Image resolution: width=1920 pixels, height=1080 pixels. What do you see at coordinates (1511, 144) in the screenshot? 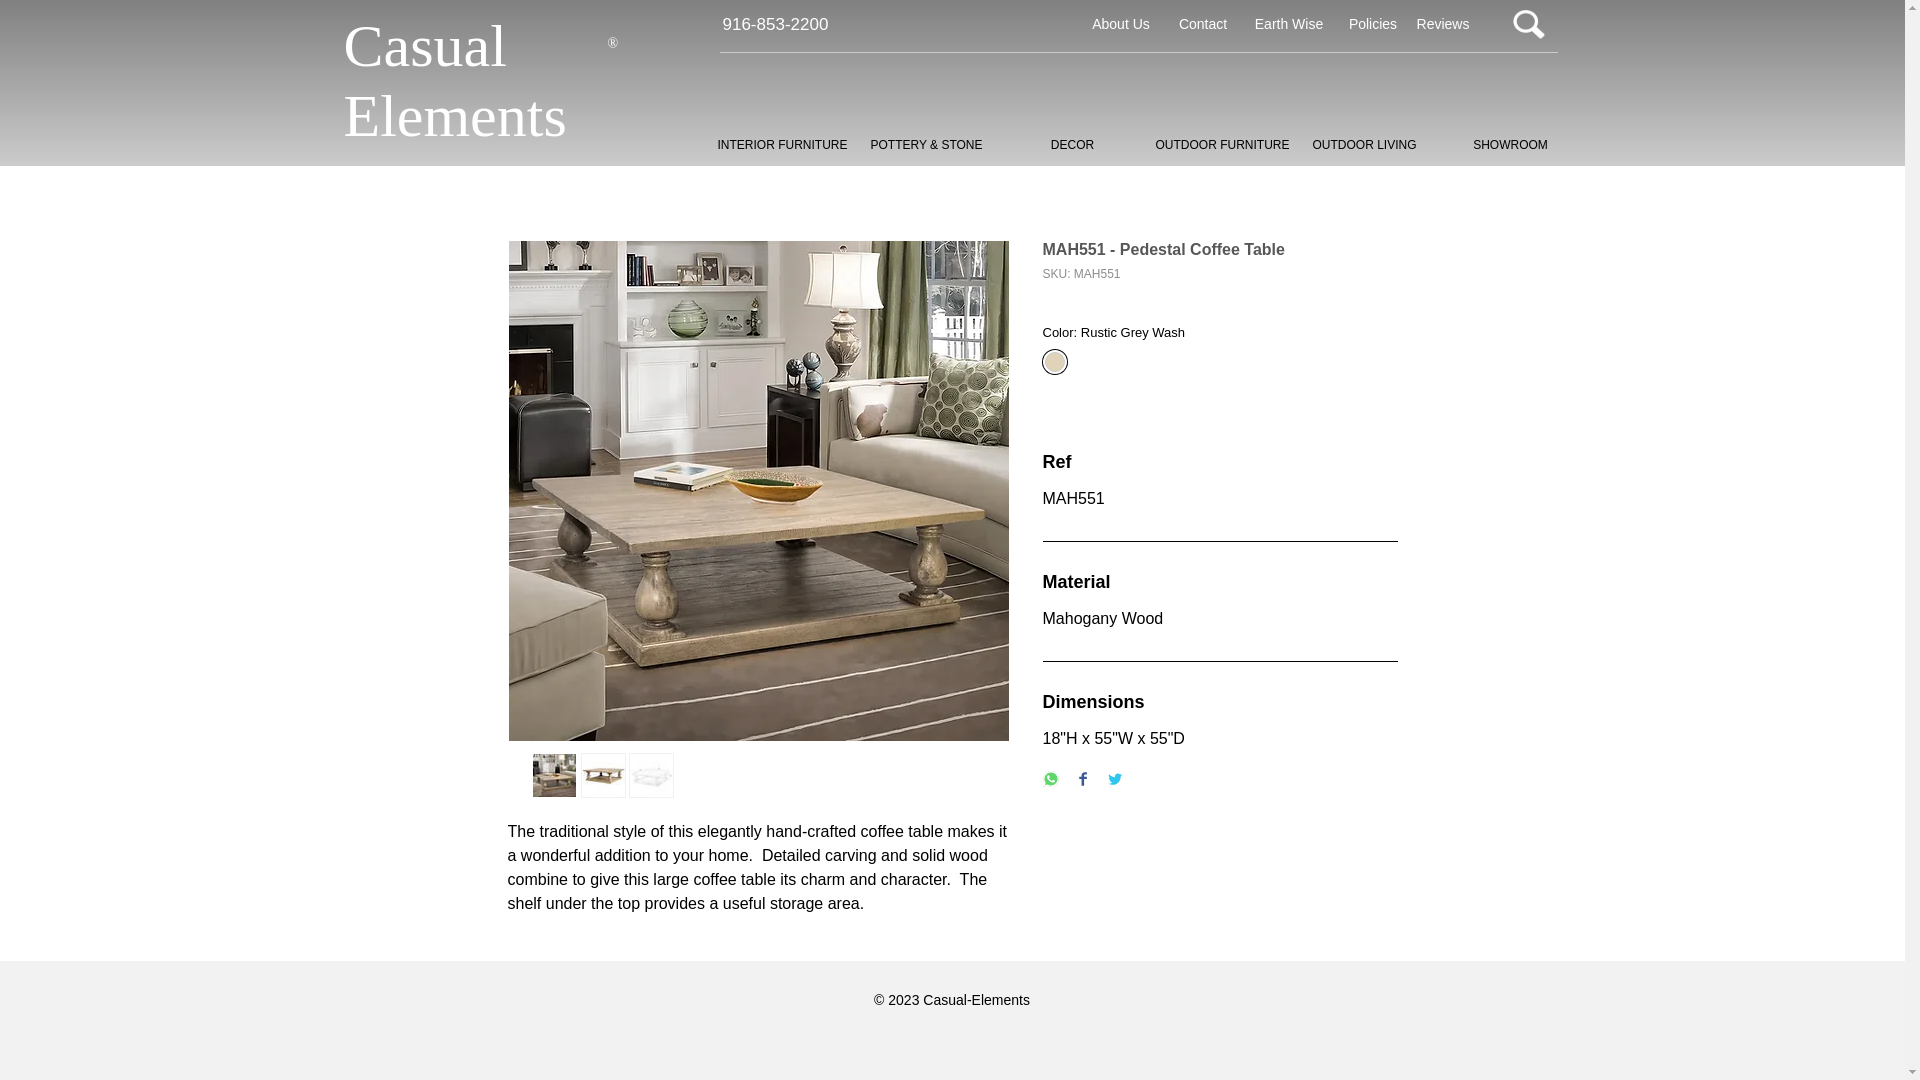
I see `SHOWROOM` at bounding box center [1511, 144].